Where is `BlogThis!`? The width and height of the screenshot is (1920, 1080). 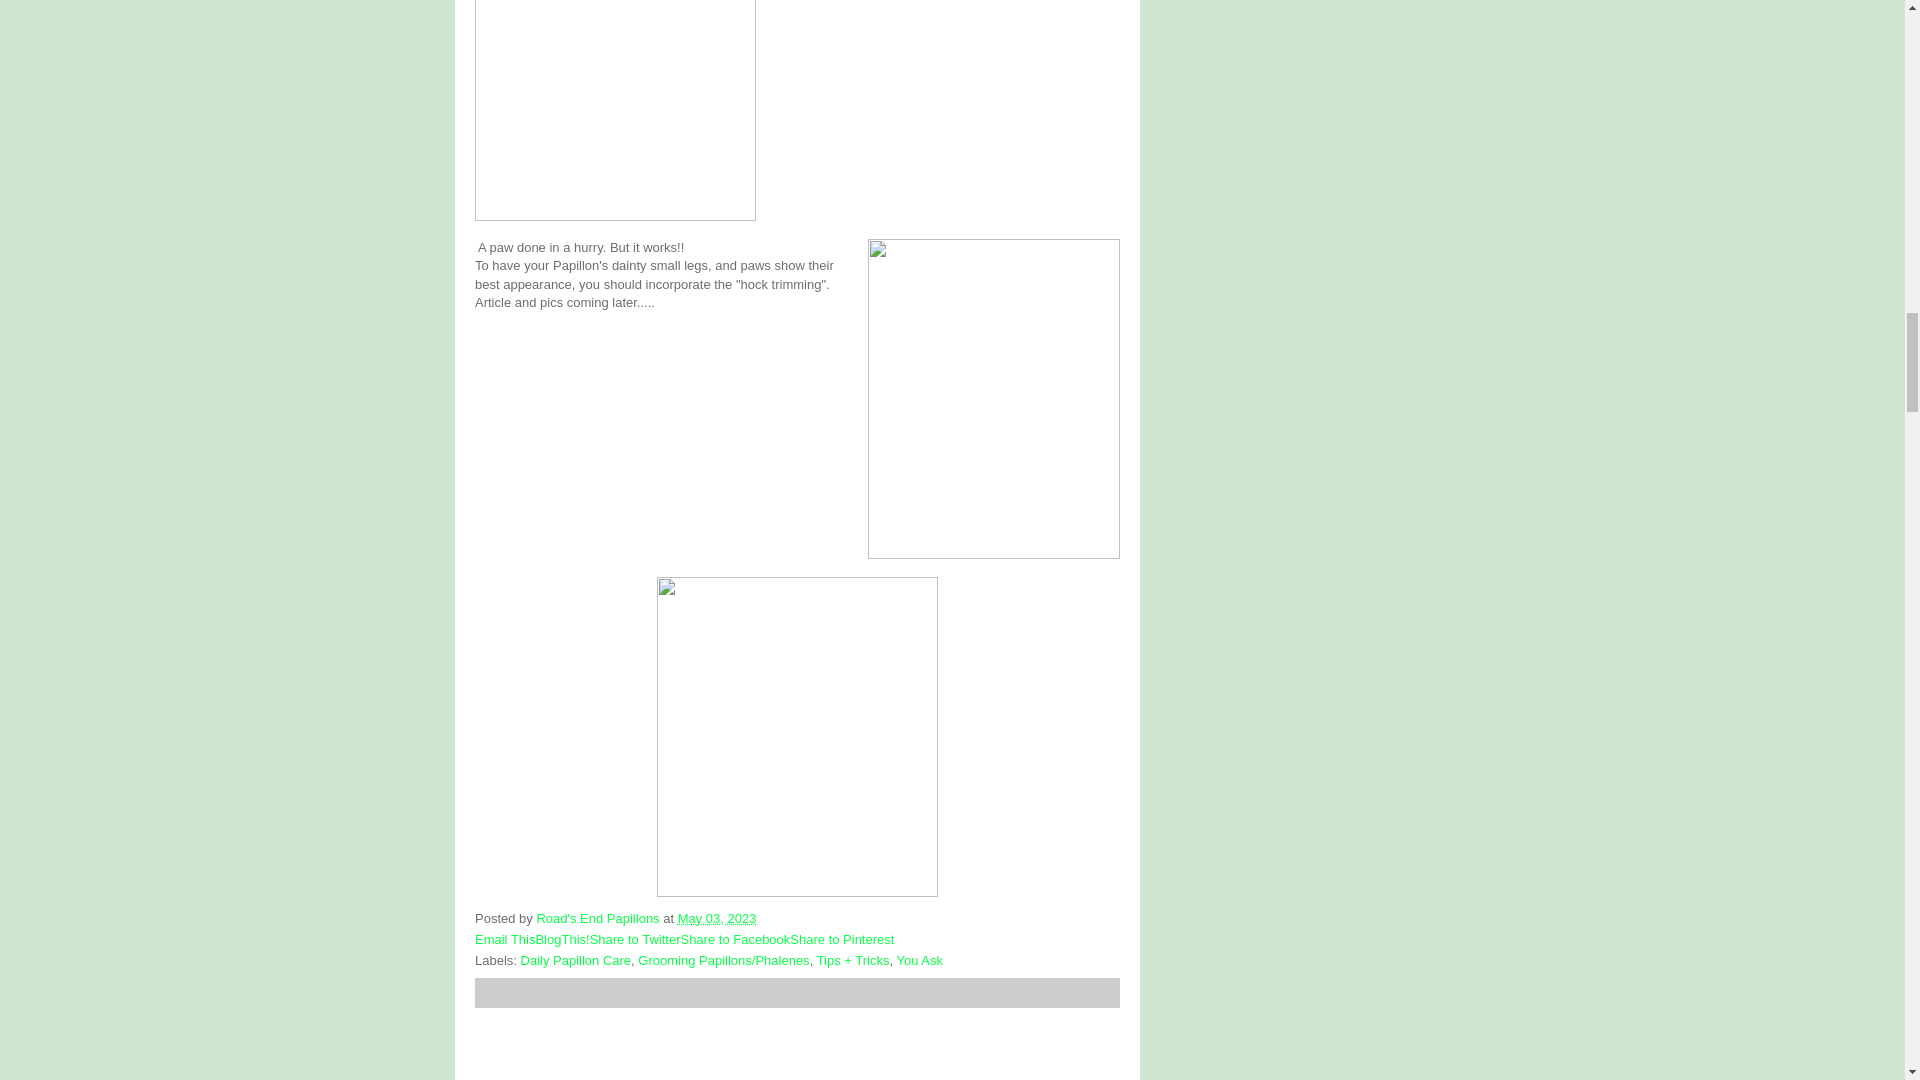
BlogThis! is located at coordinates (562, 940).